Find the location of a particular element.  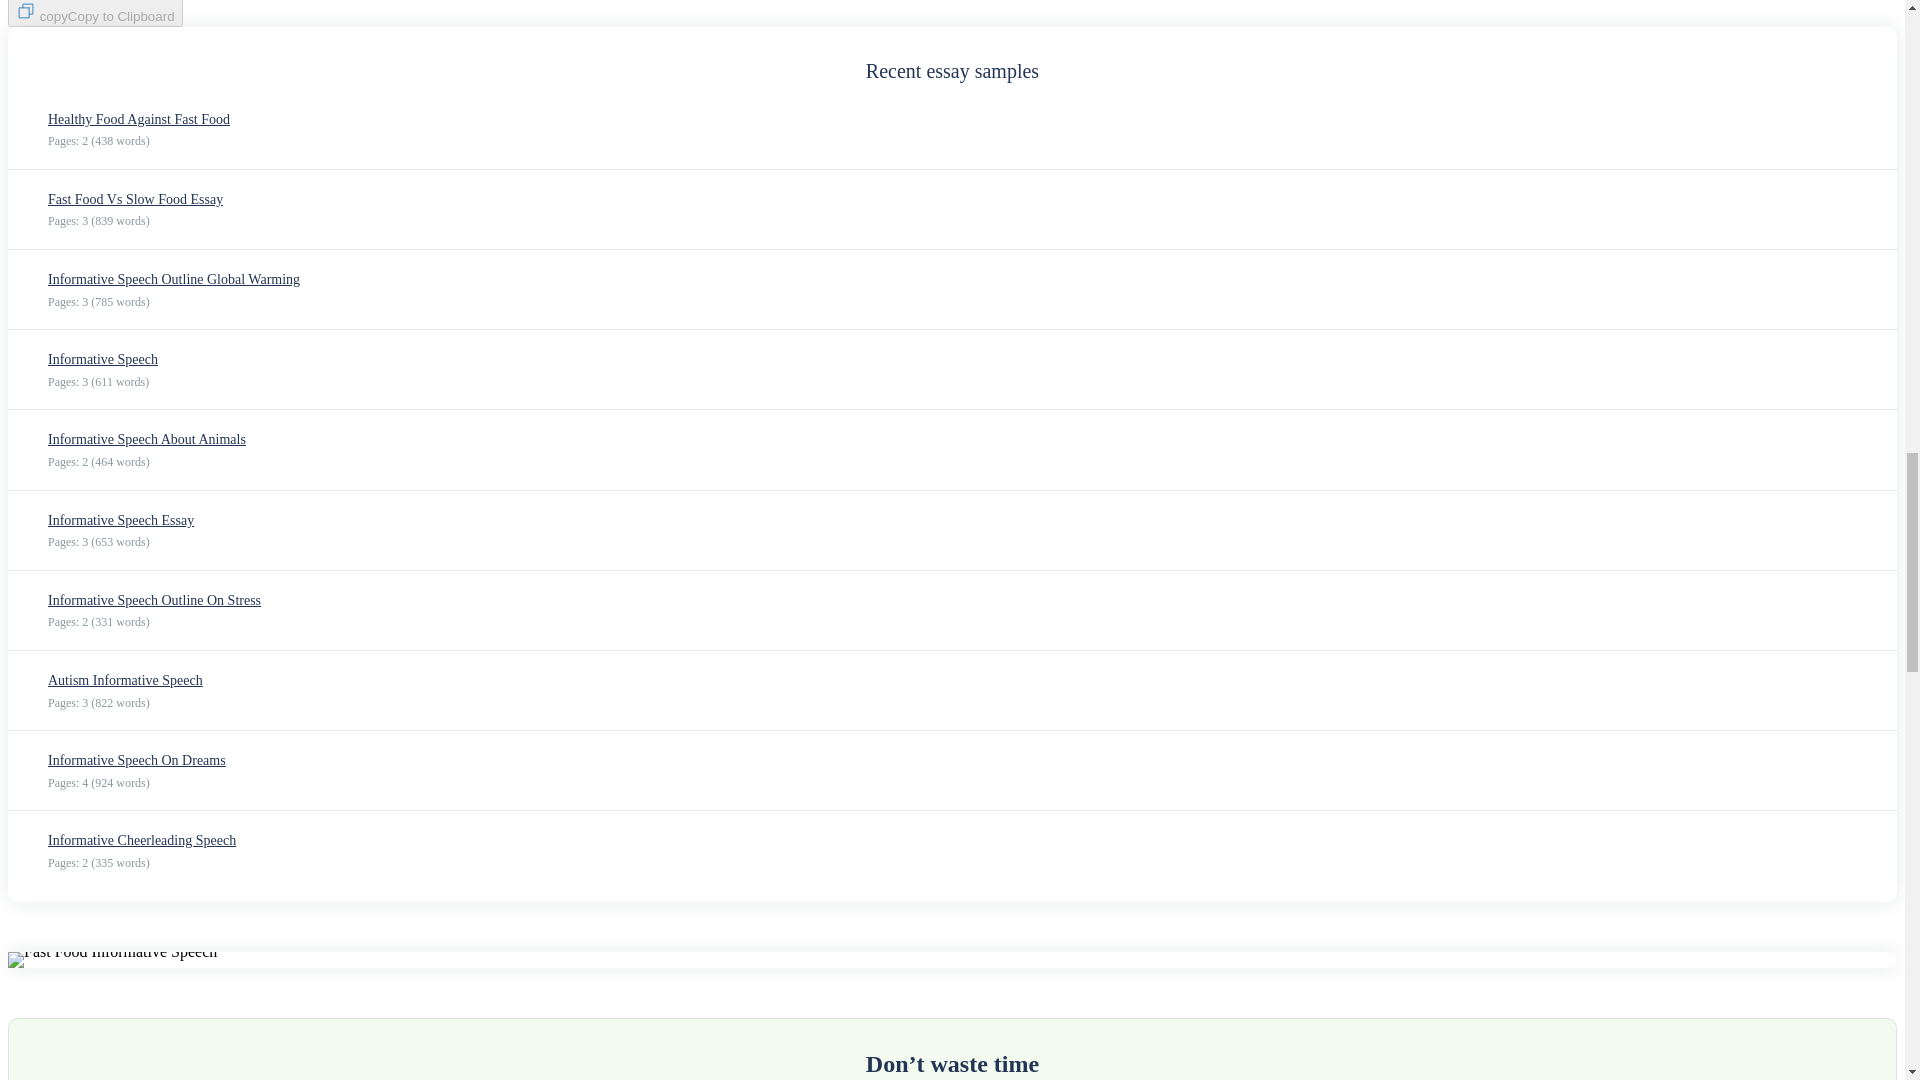

Informative Speech Outline Global Warming is located at coordinates (174, 280).